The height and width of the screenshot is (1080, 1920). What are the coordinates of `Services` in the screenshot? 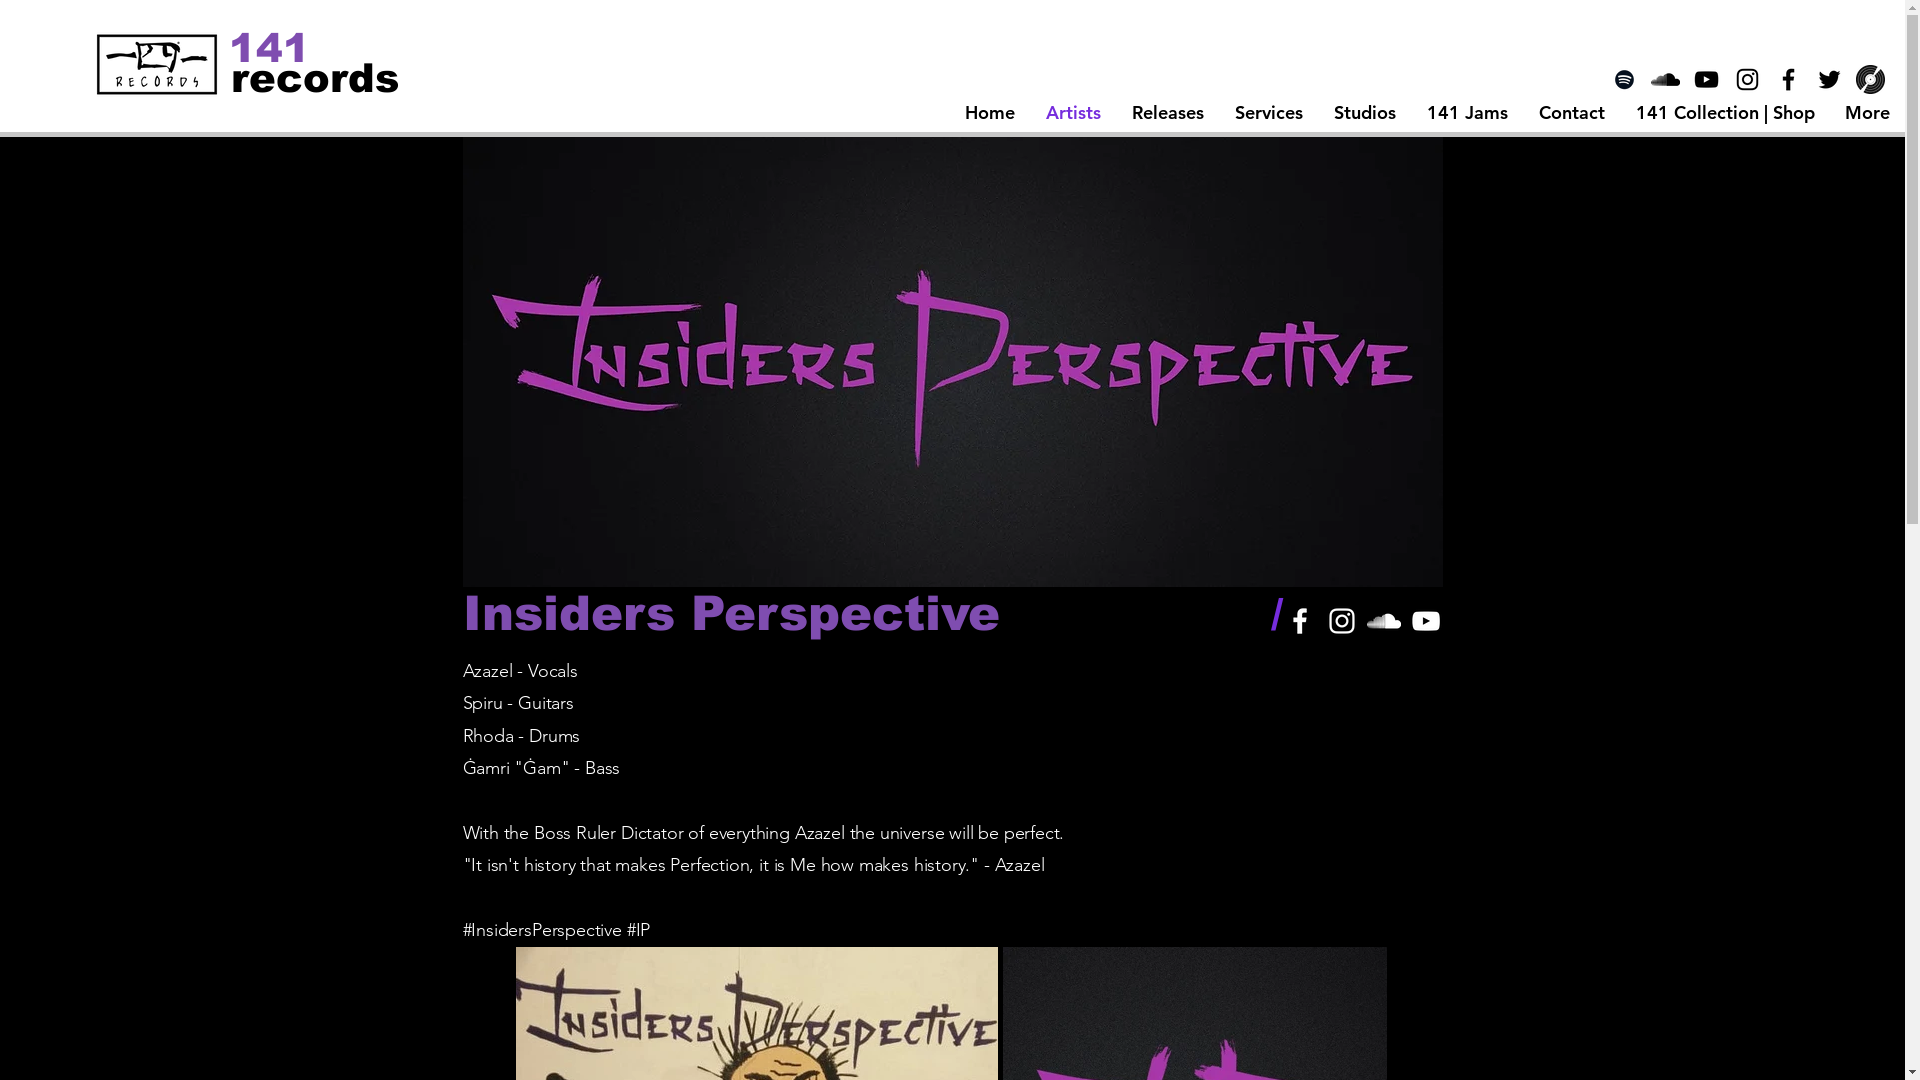 It's located at (1268, 113).